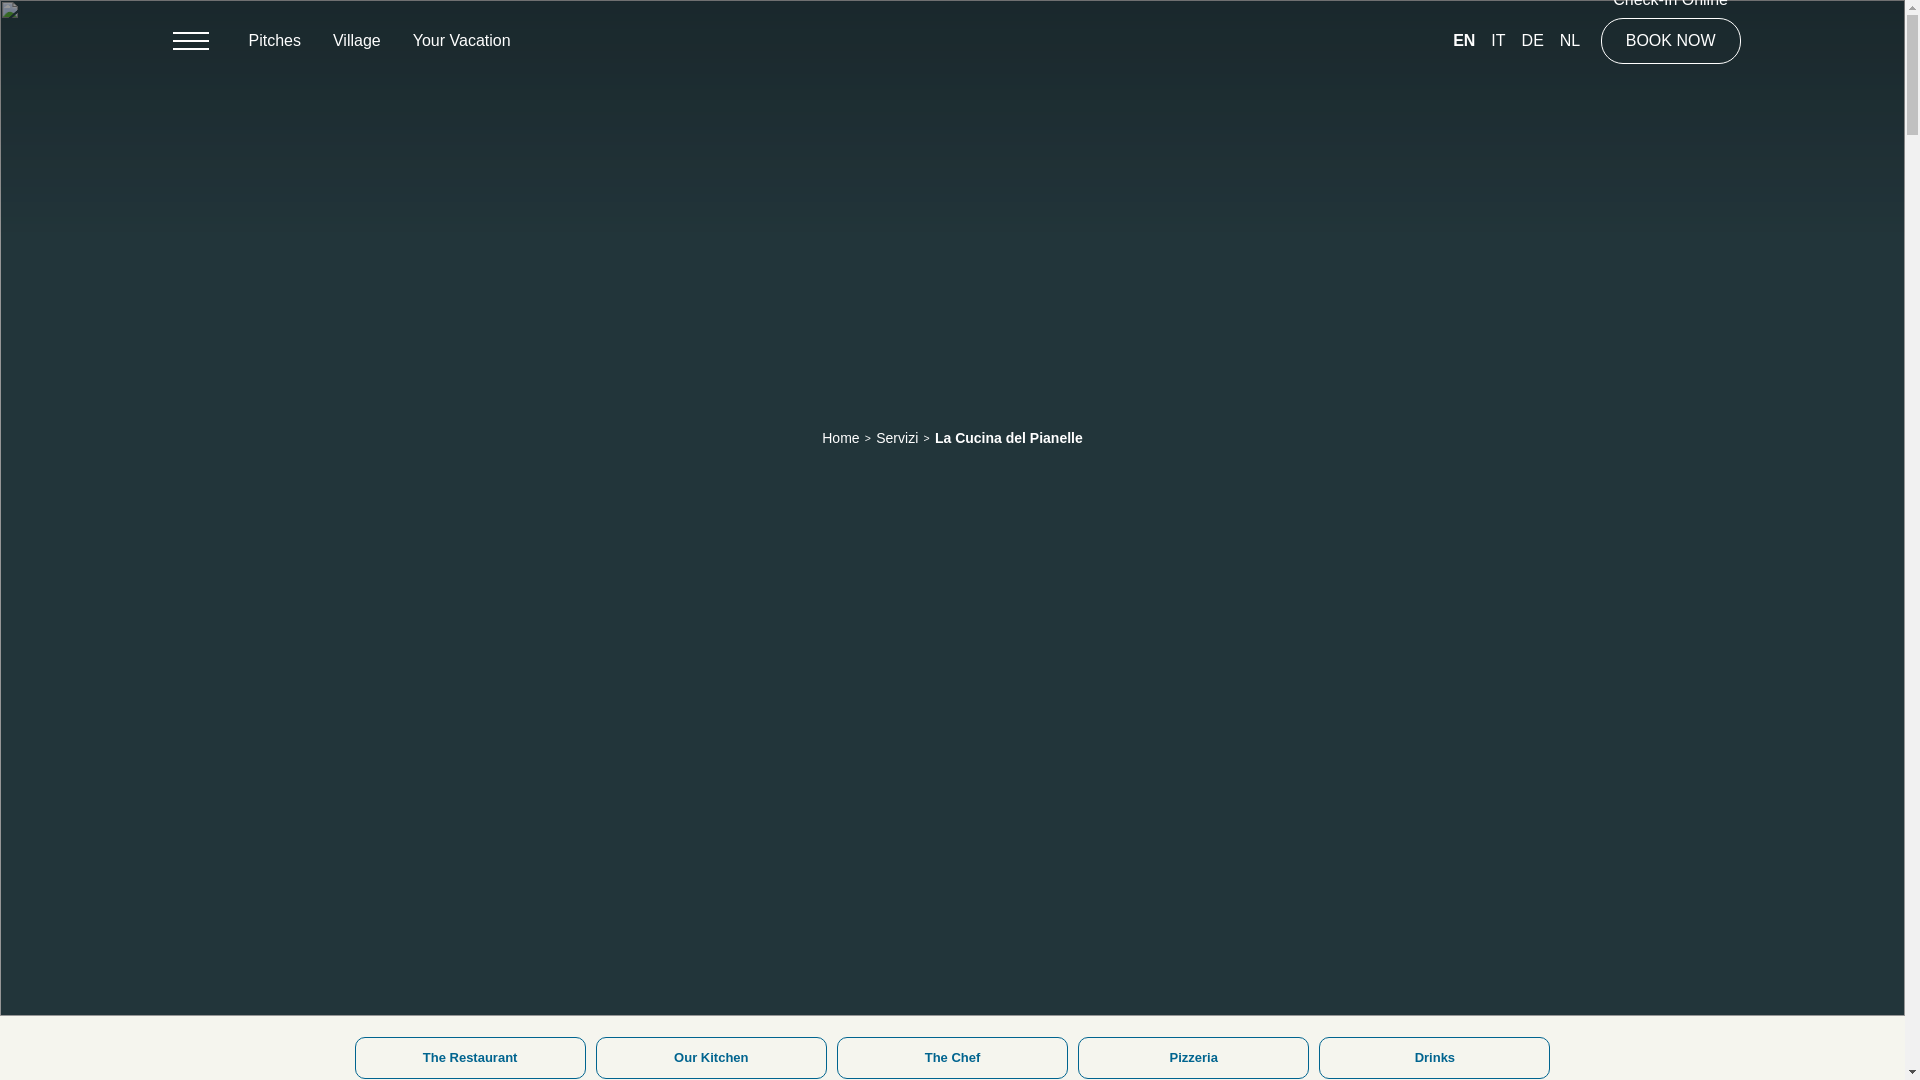  I want to click on DE, so click(1532, 40).